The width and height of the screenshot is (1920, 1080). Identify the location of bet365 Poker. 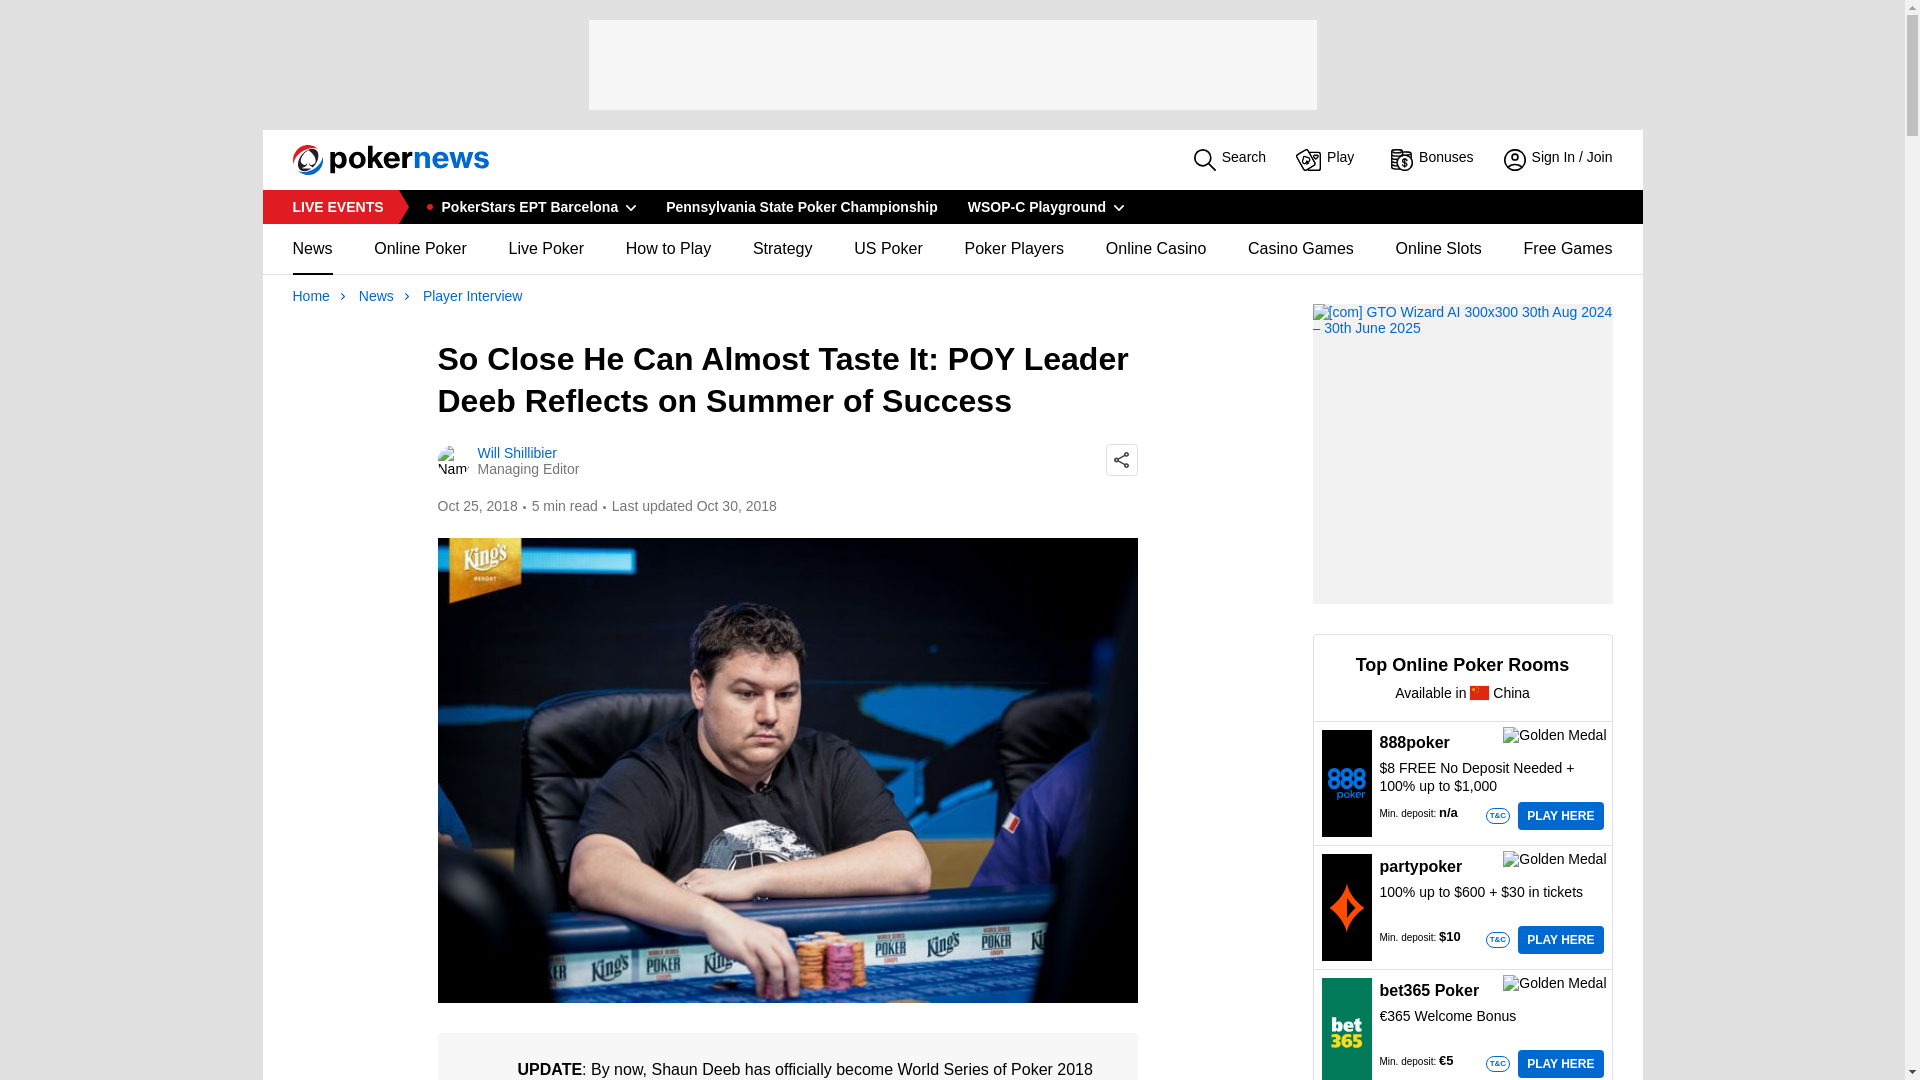
(1347, 1030).